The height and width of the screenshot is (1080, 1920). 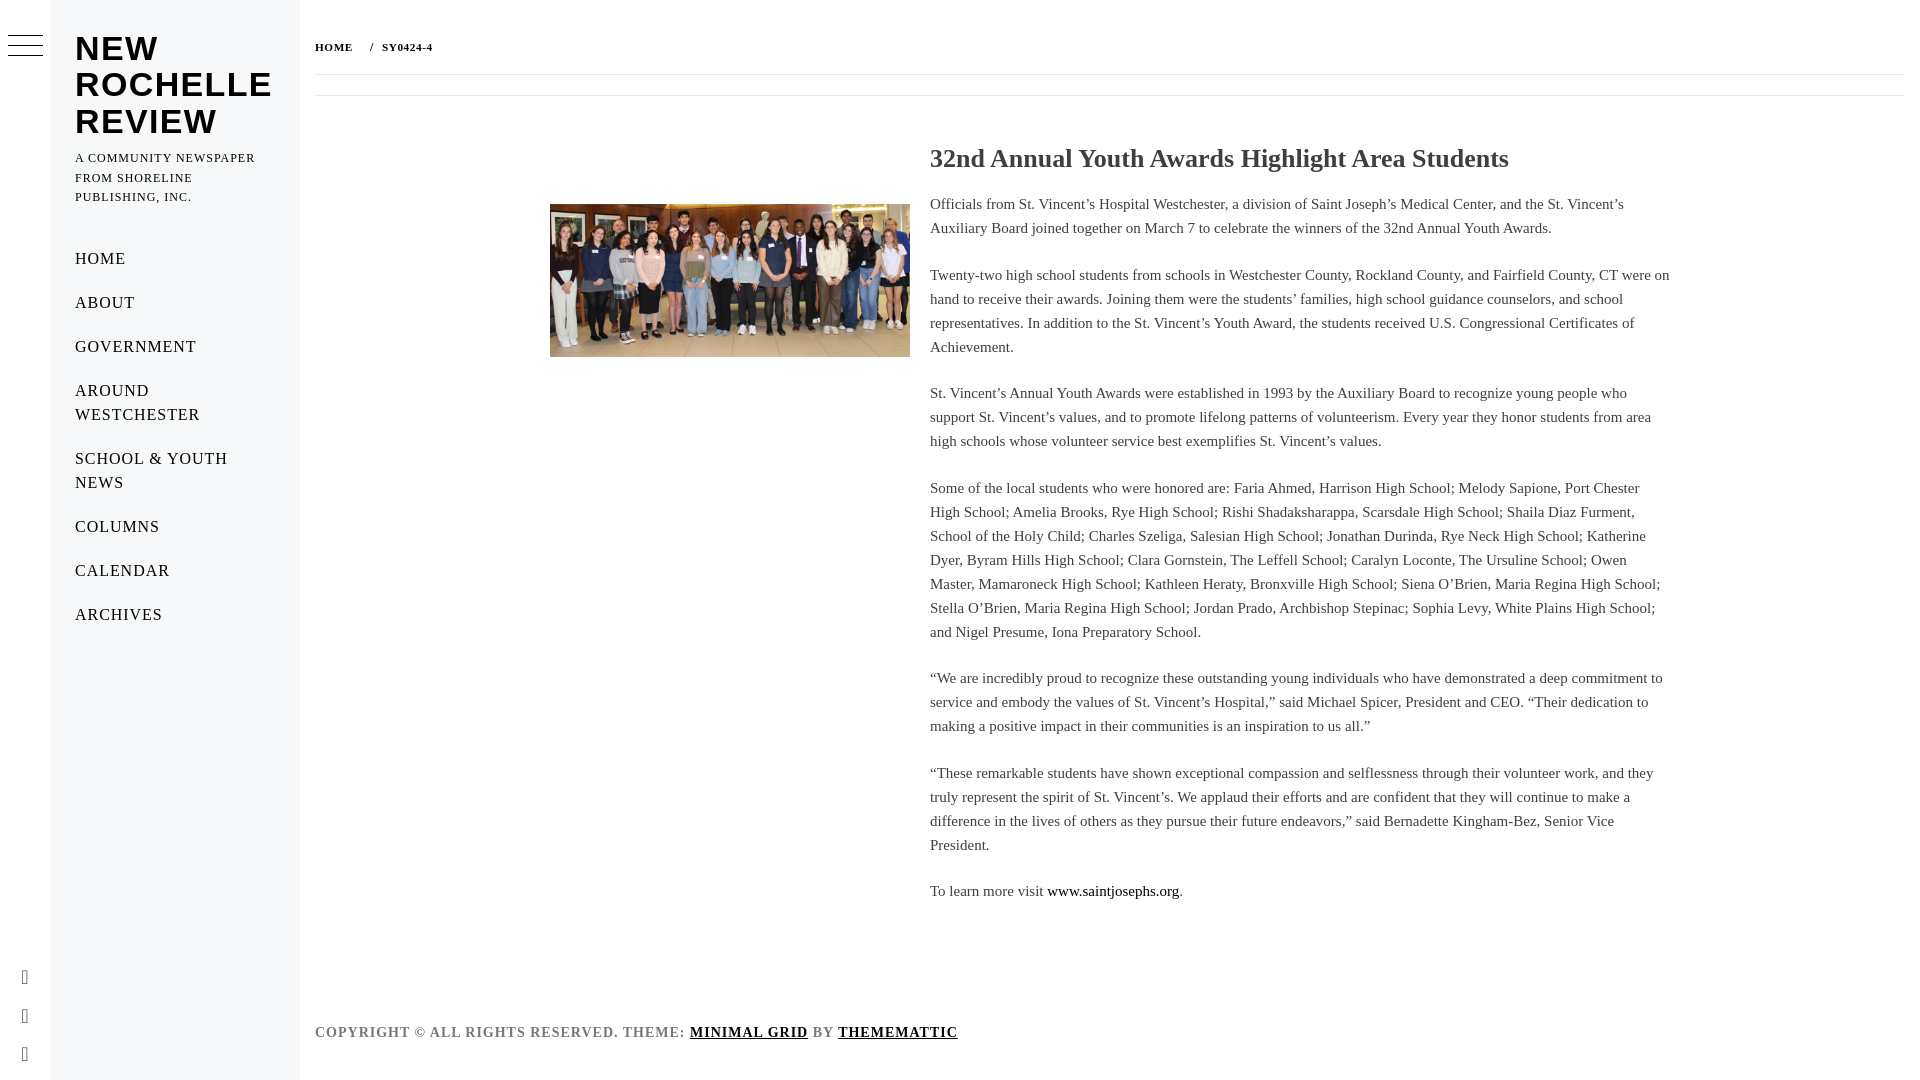 What do you see at coordinates (174, 258) in the screenshot?
I see `HOME` at bounding box center [174, 258].